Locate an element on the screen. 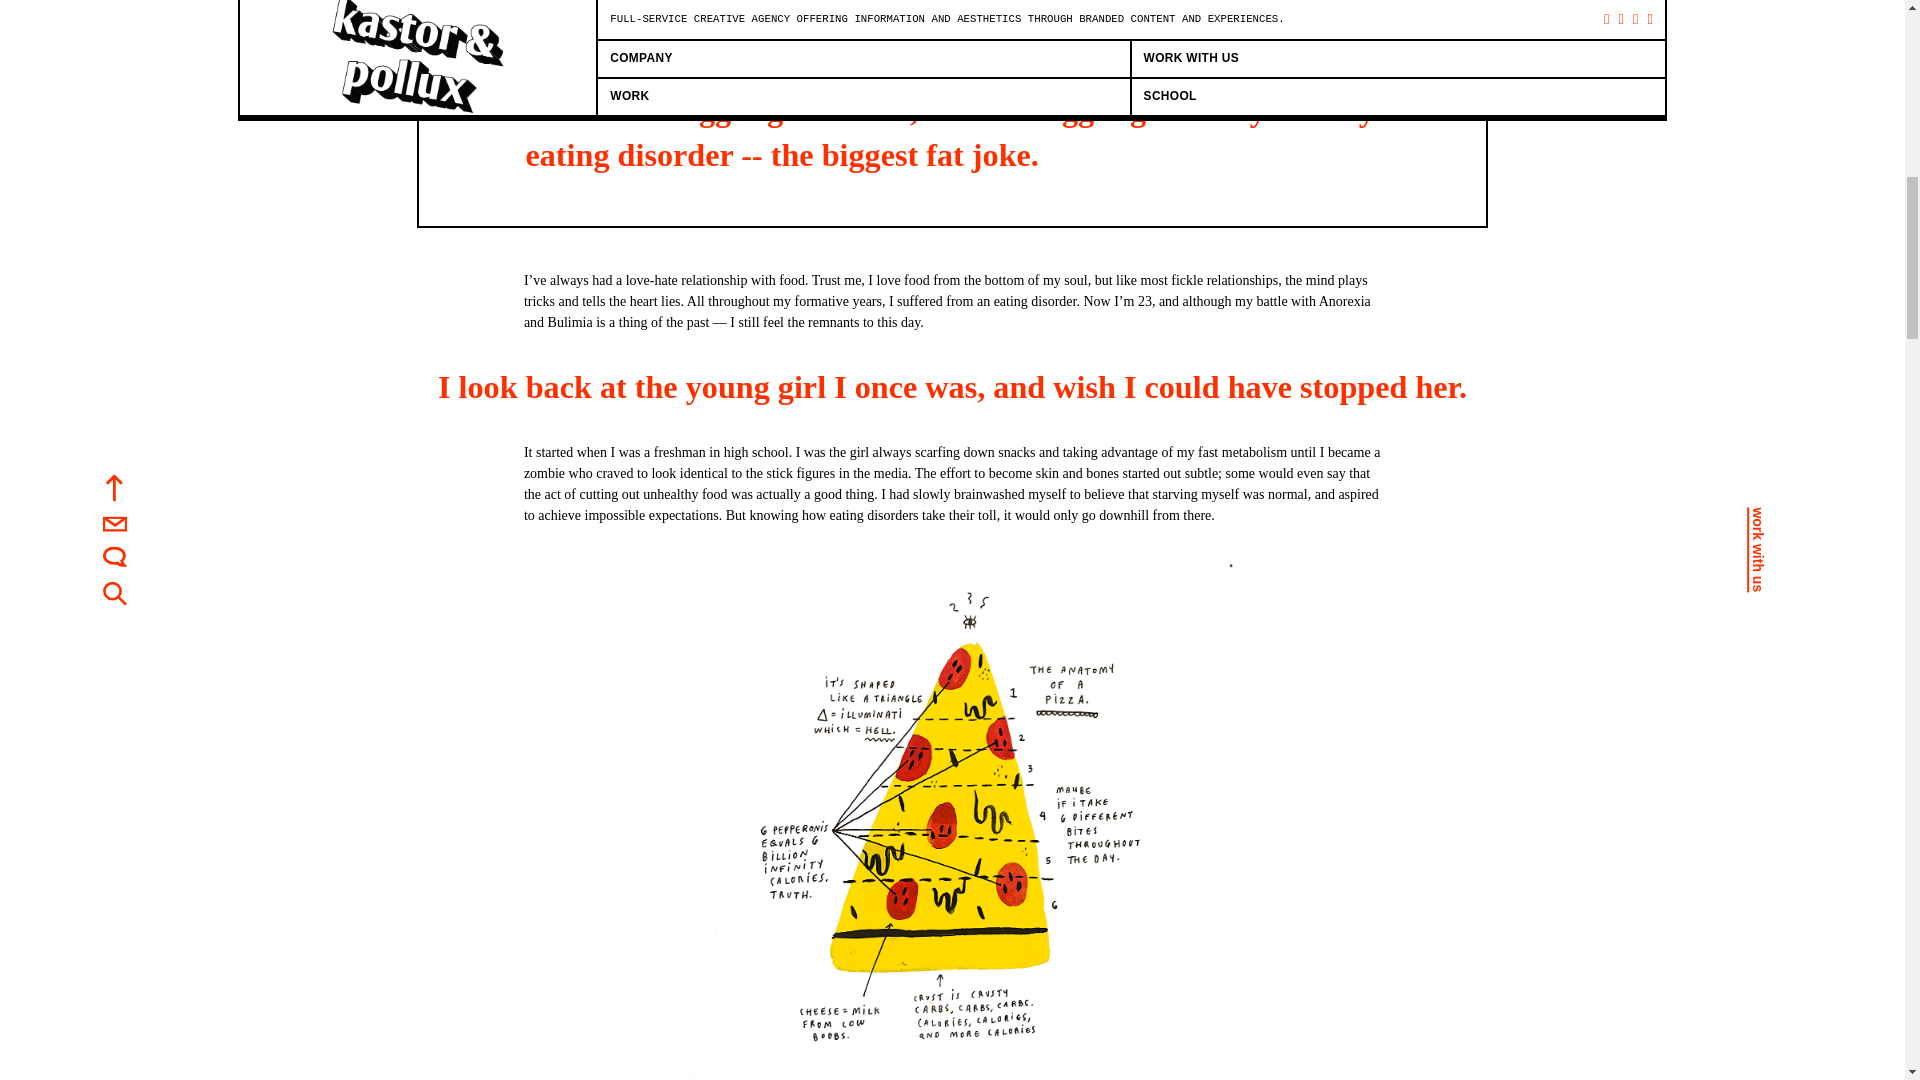  Posts by Zet Gold is located at coordinates (546, 14).